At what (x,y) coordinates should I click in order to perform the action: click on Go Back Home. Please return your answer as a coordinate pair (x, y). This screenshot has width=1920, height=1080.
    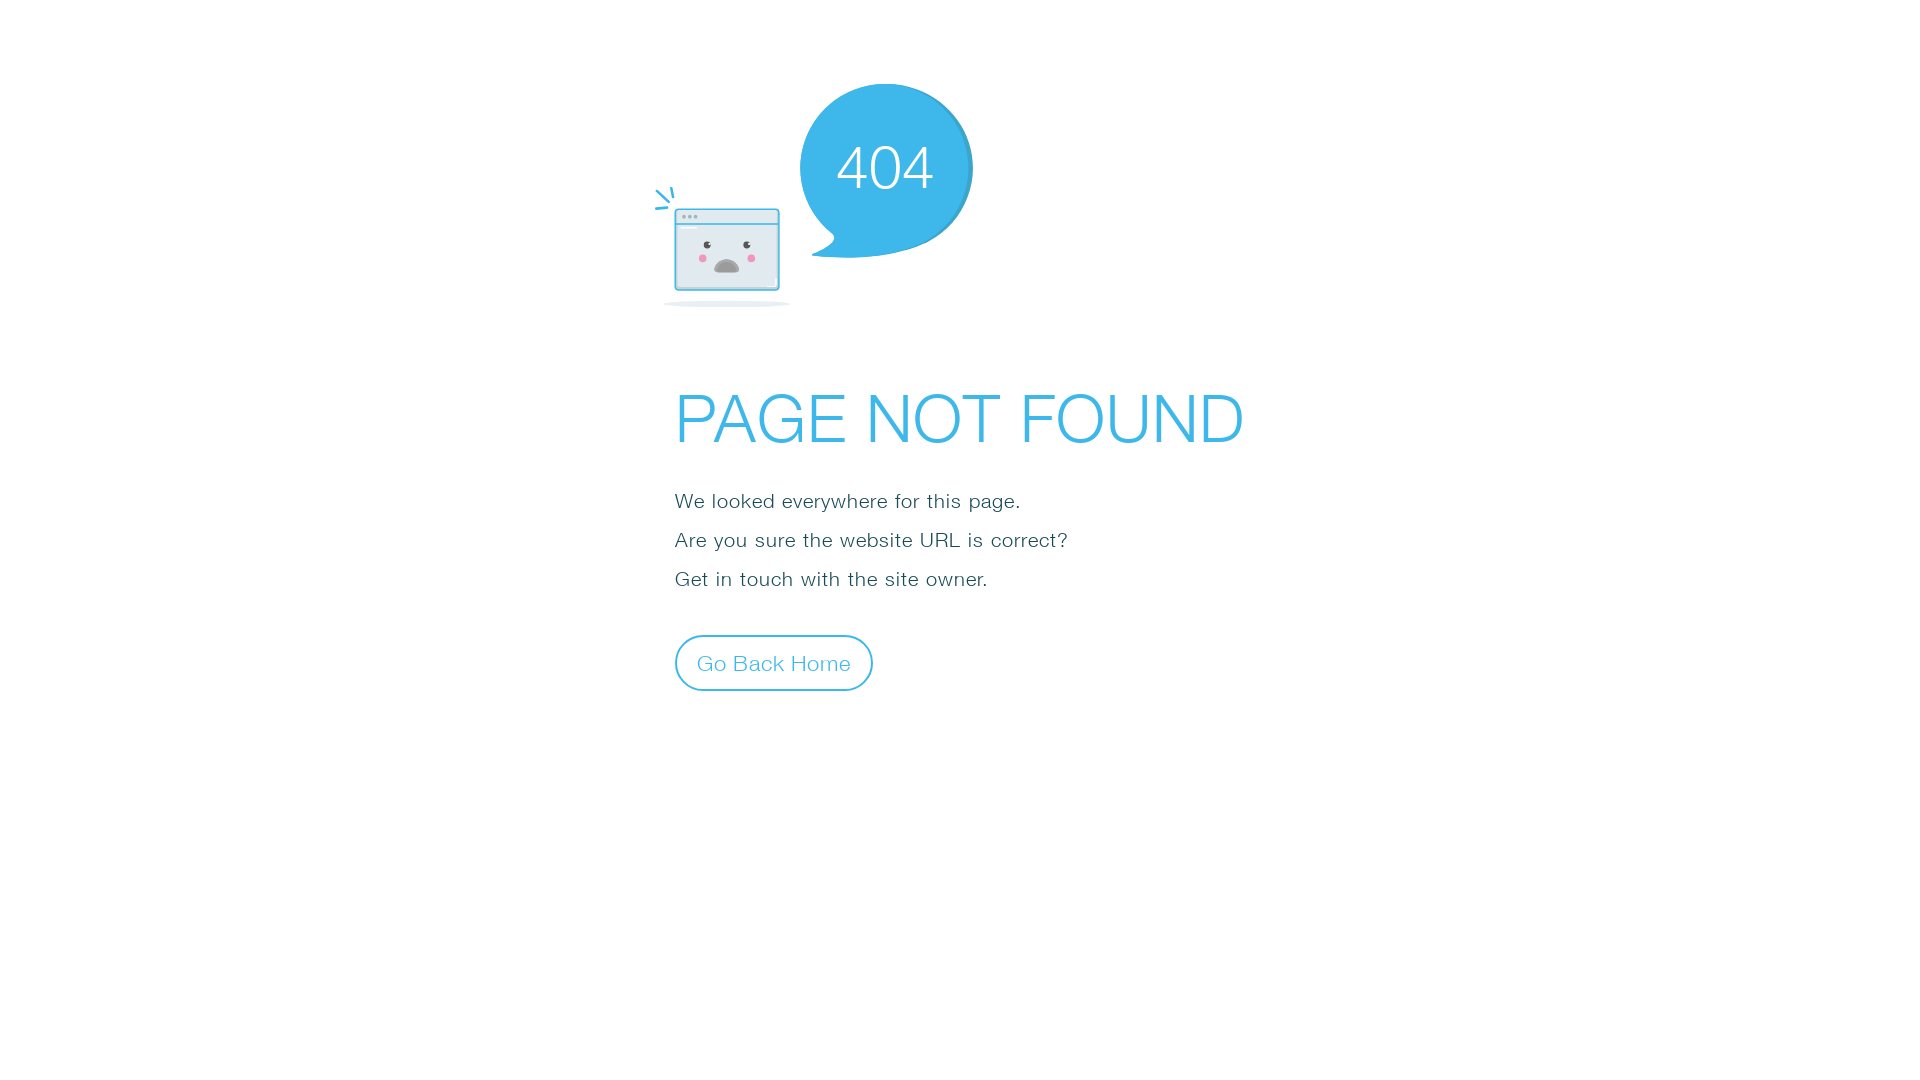
    Looking at the image, I should click on (774, 662).